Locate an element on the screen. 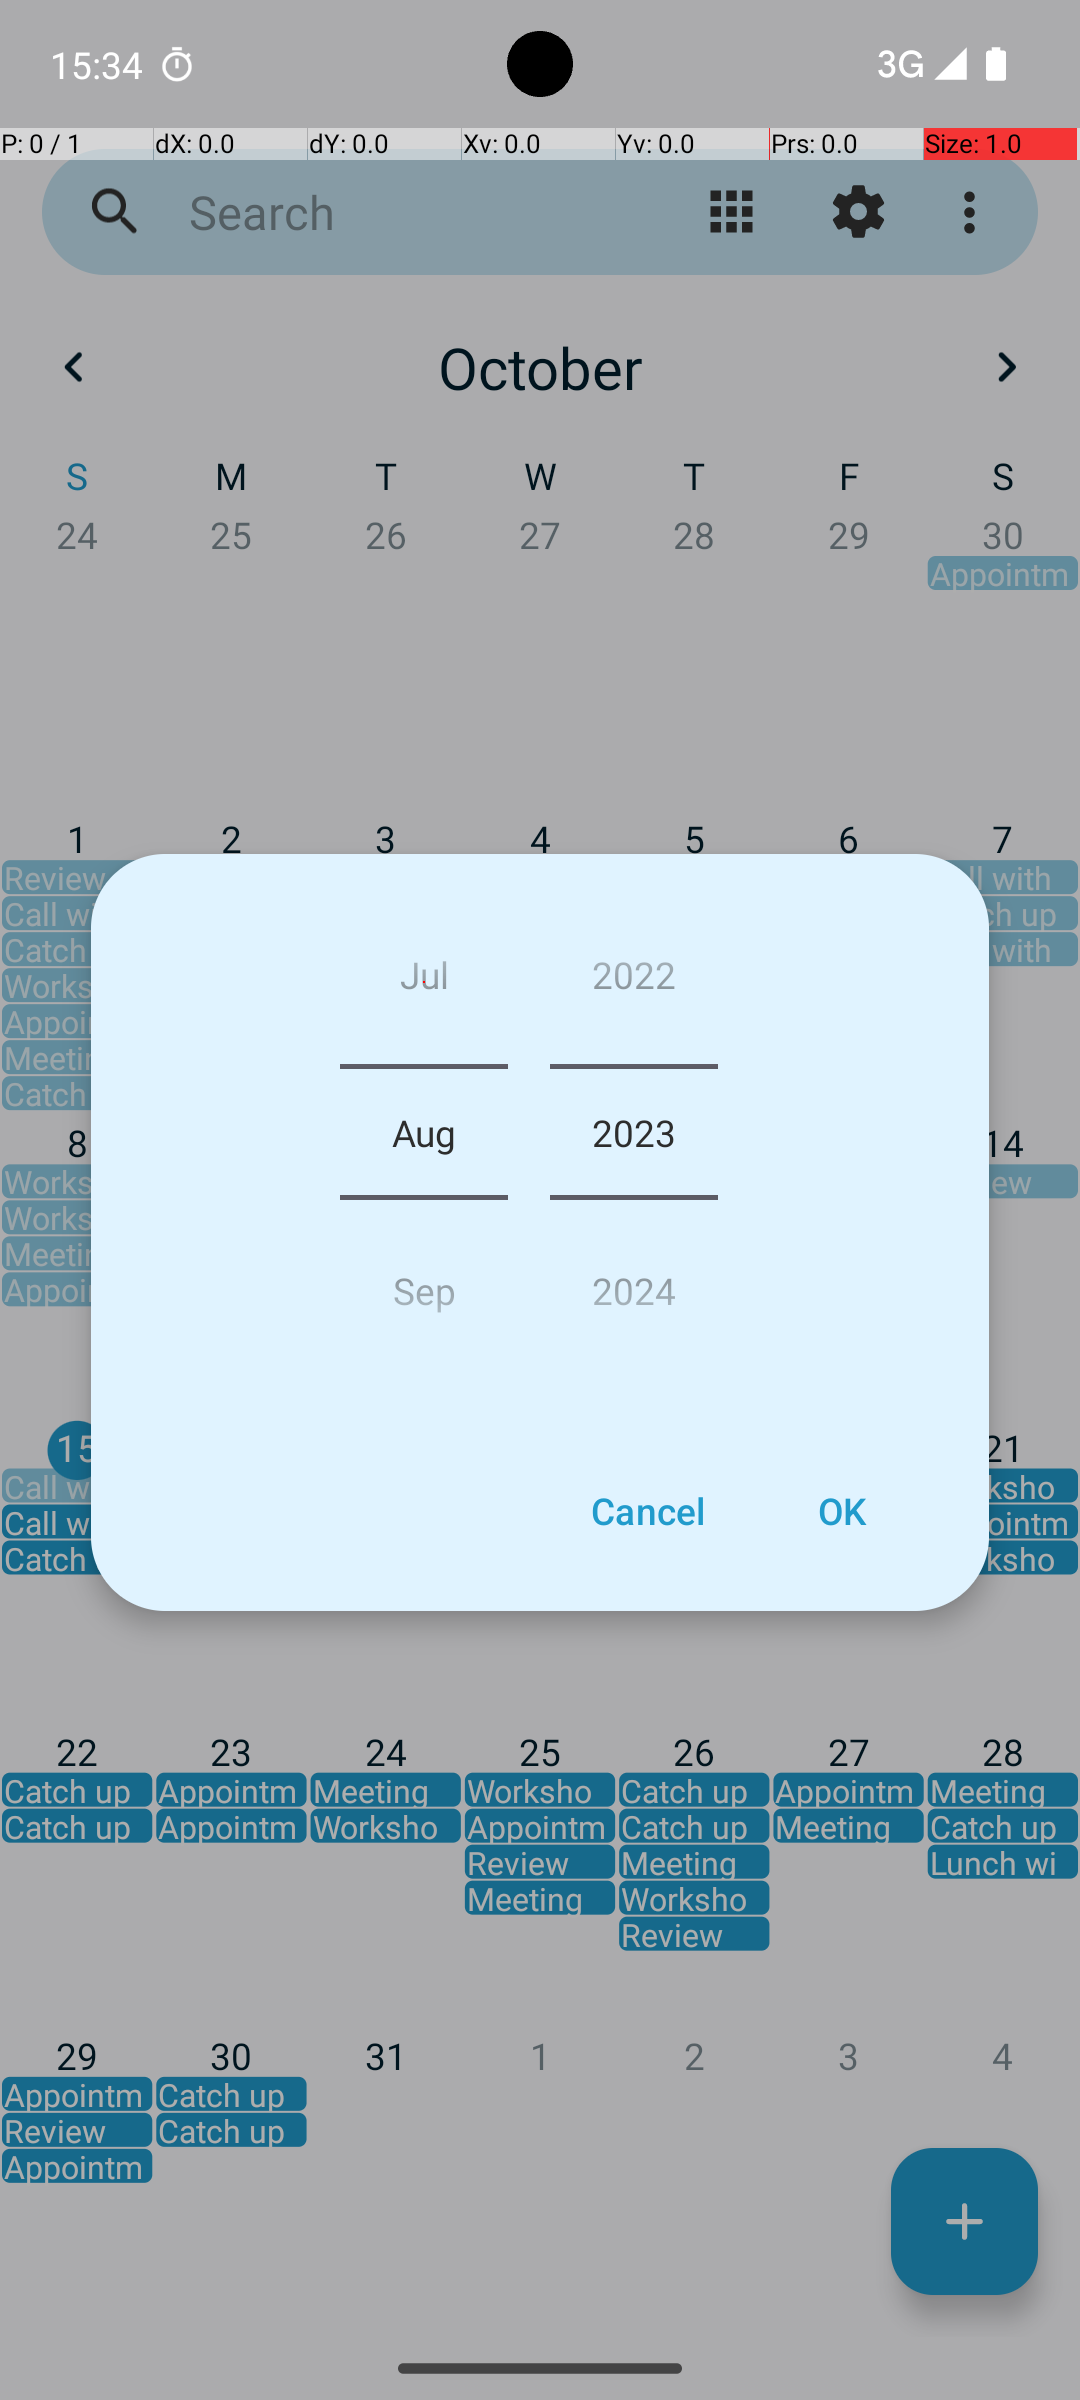 The height and width of the screenshot is (2400, 1080). Jul is located at coordinates (424, 982).